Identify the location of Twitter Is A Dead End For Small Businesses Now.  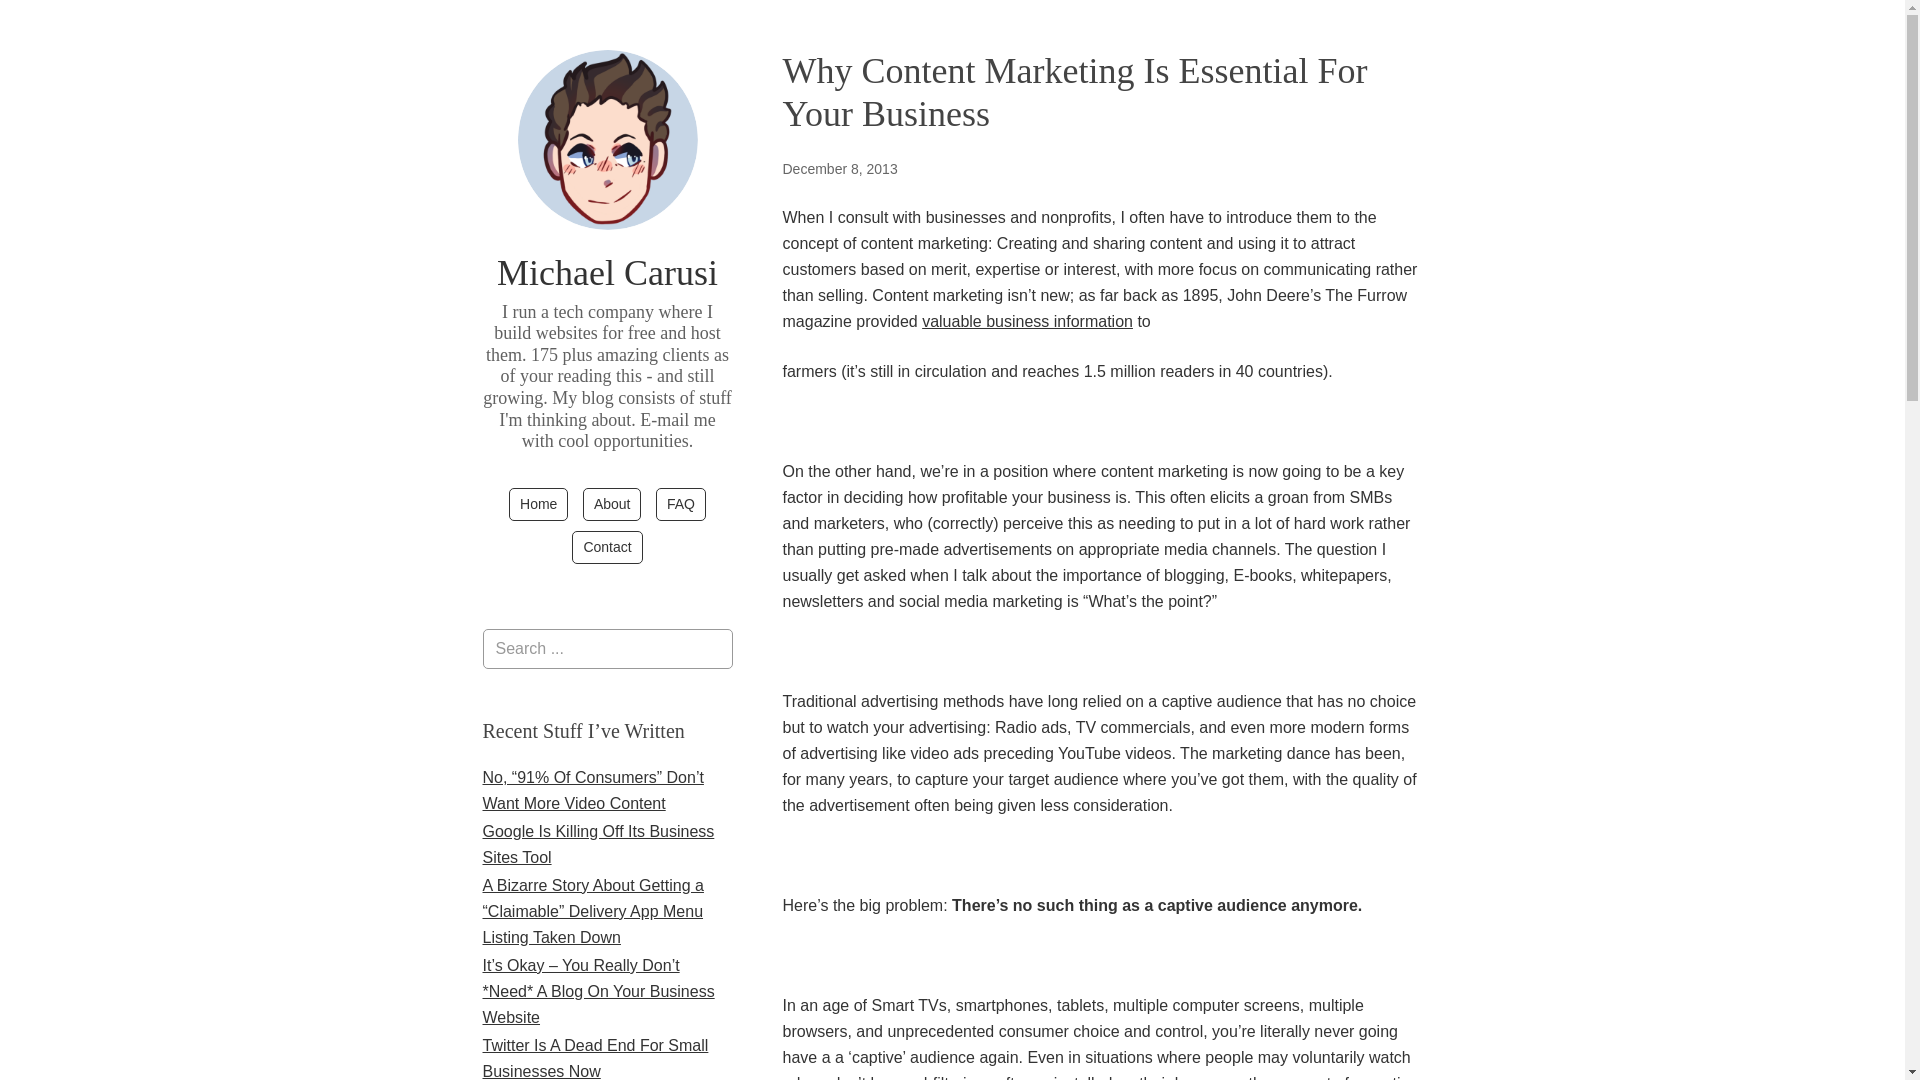
(594, 1058).